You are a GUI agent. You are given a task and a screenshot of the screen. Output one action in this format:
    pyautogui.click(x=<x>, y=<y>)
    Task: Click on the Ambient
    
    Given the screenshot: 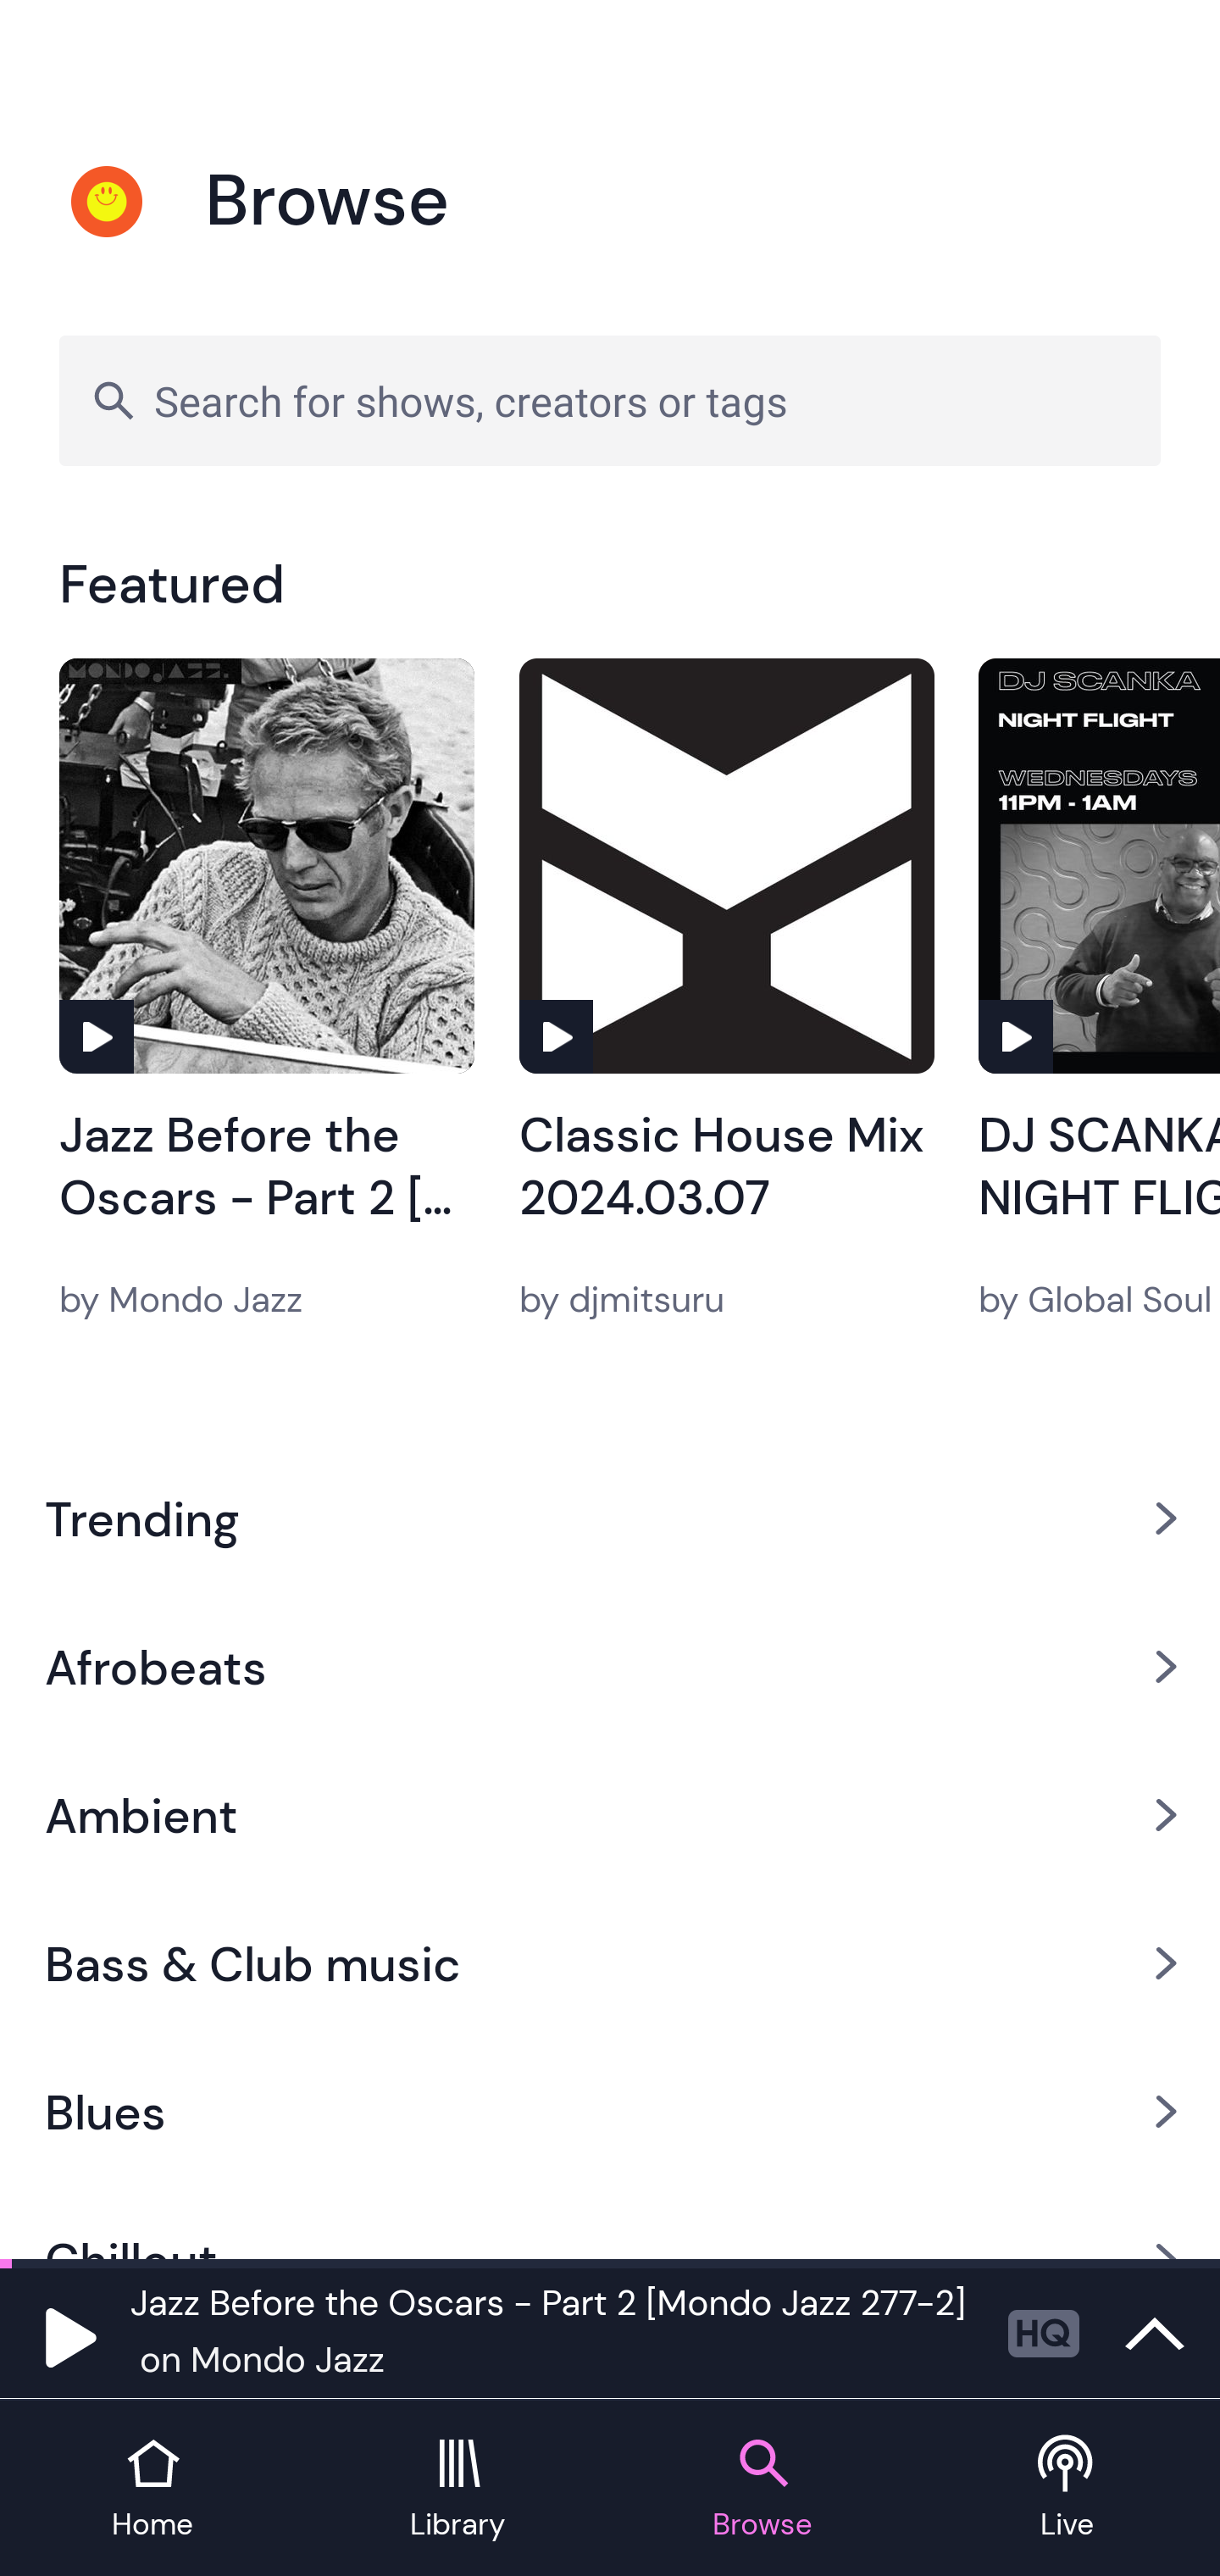 What is the action you would take?
    pyautogui.click(x=610, y=1816)
    